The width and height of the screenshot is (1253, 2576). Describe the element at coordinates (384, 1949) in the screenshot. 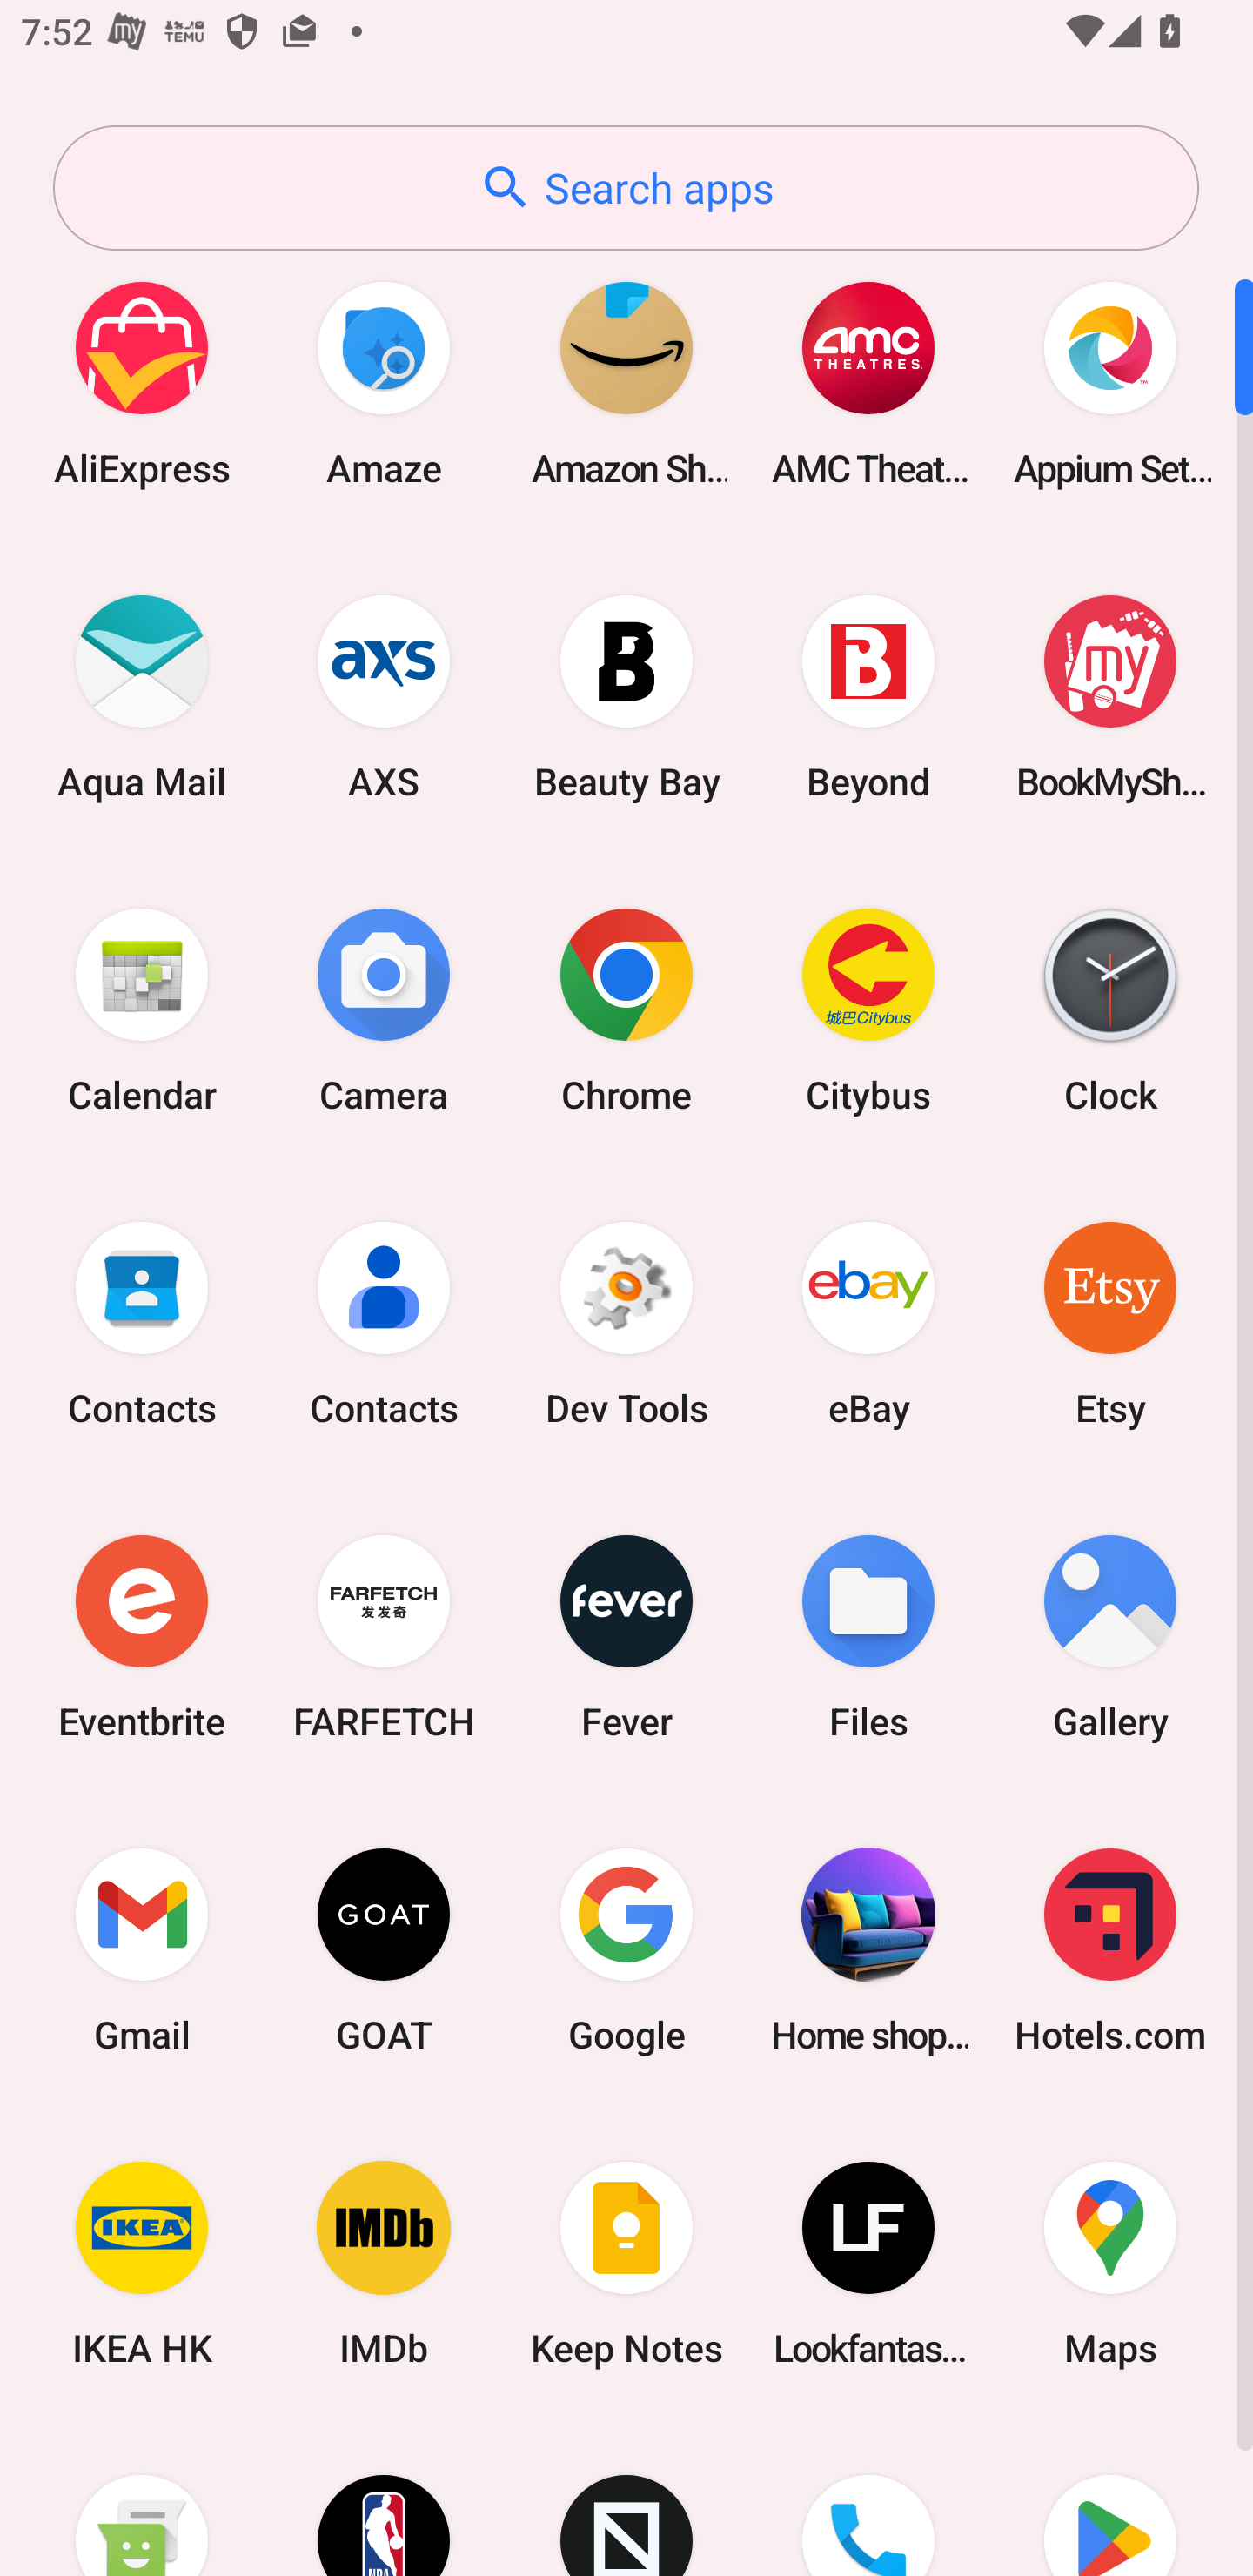

I see `GOAT` at that location.